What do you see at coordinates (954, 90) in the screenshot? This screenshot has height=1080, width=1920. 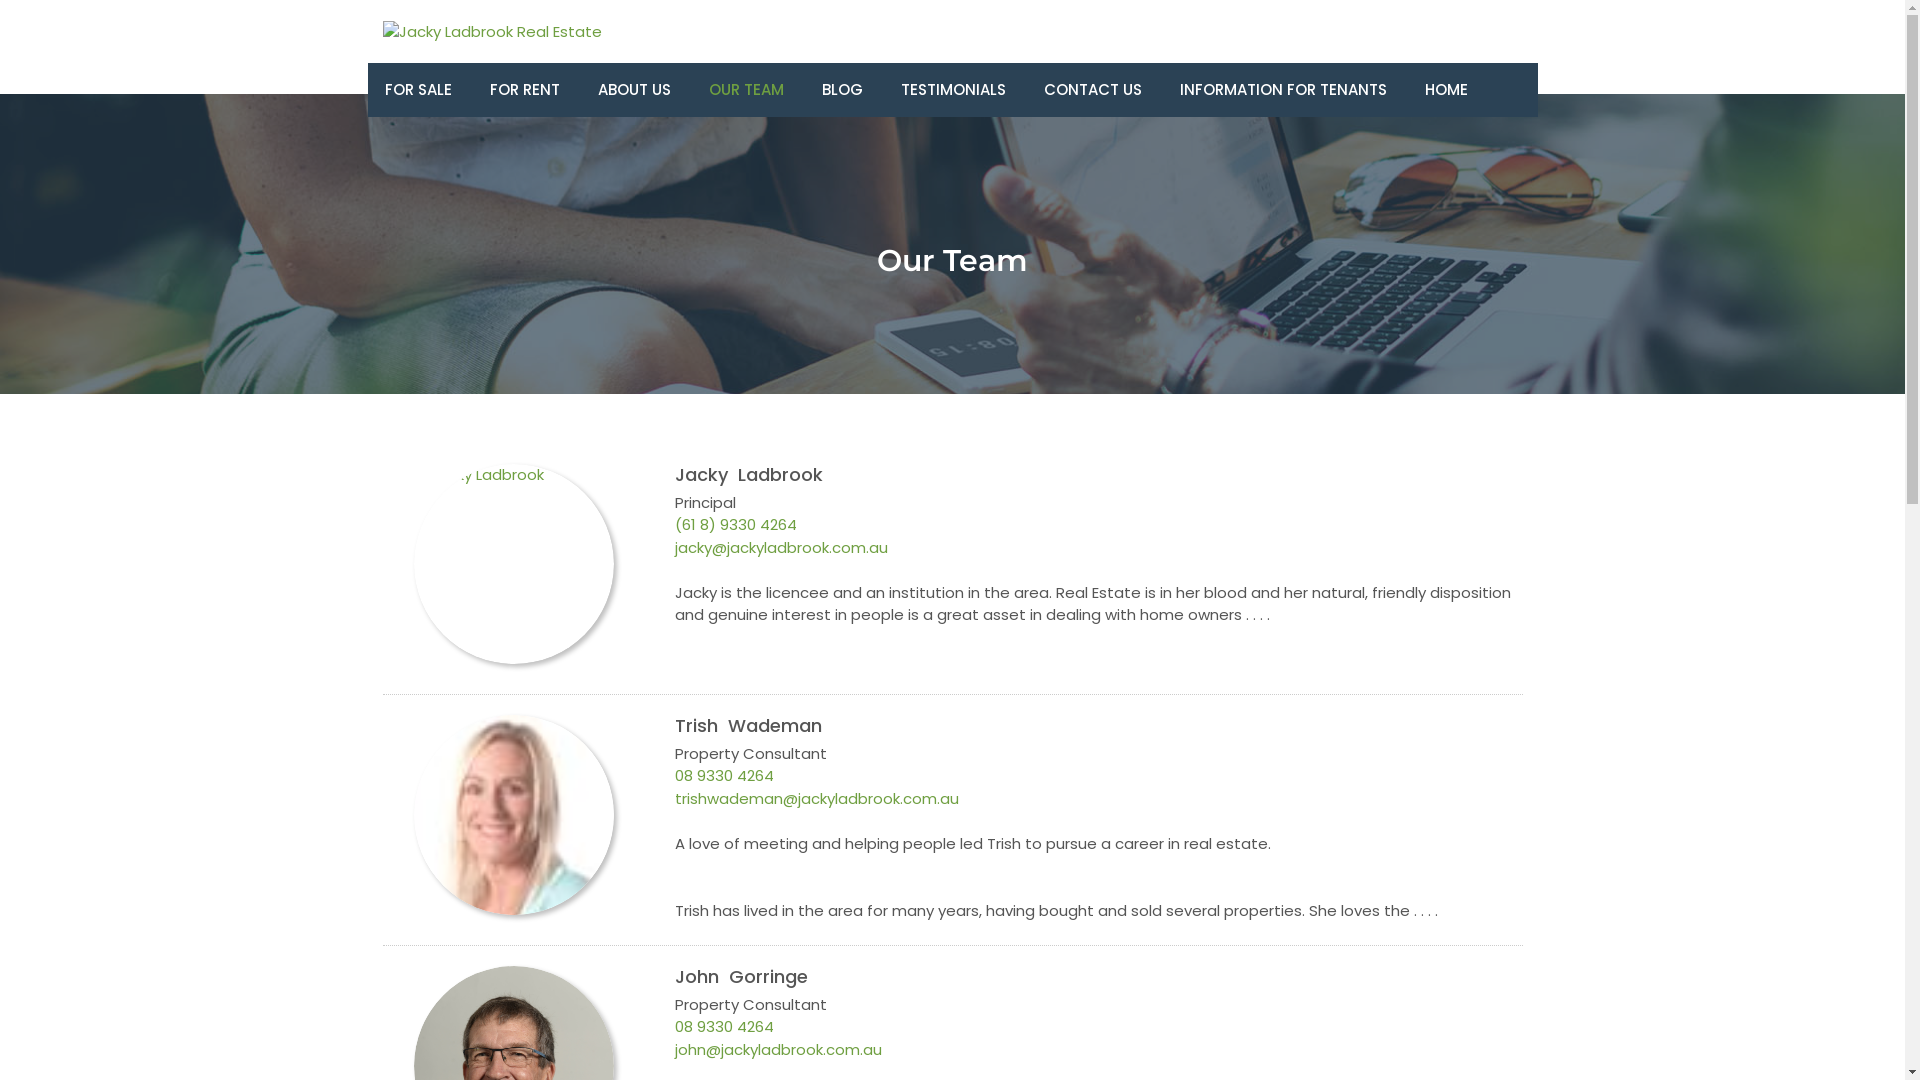 I see `TESTIMONIALS` at bounding box center [954, 90].